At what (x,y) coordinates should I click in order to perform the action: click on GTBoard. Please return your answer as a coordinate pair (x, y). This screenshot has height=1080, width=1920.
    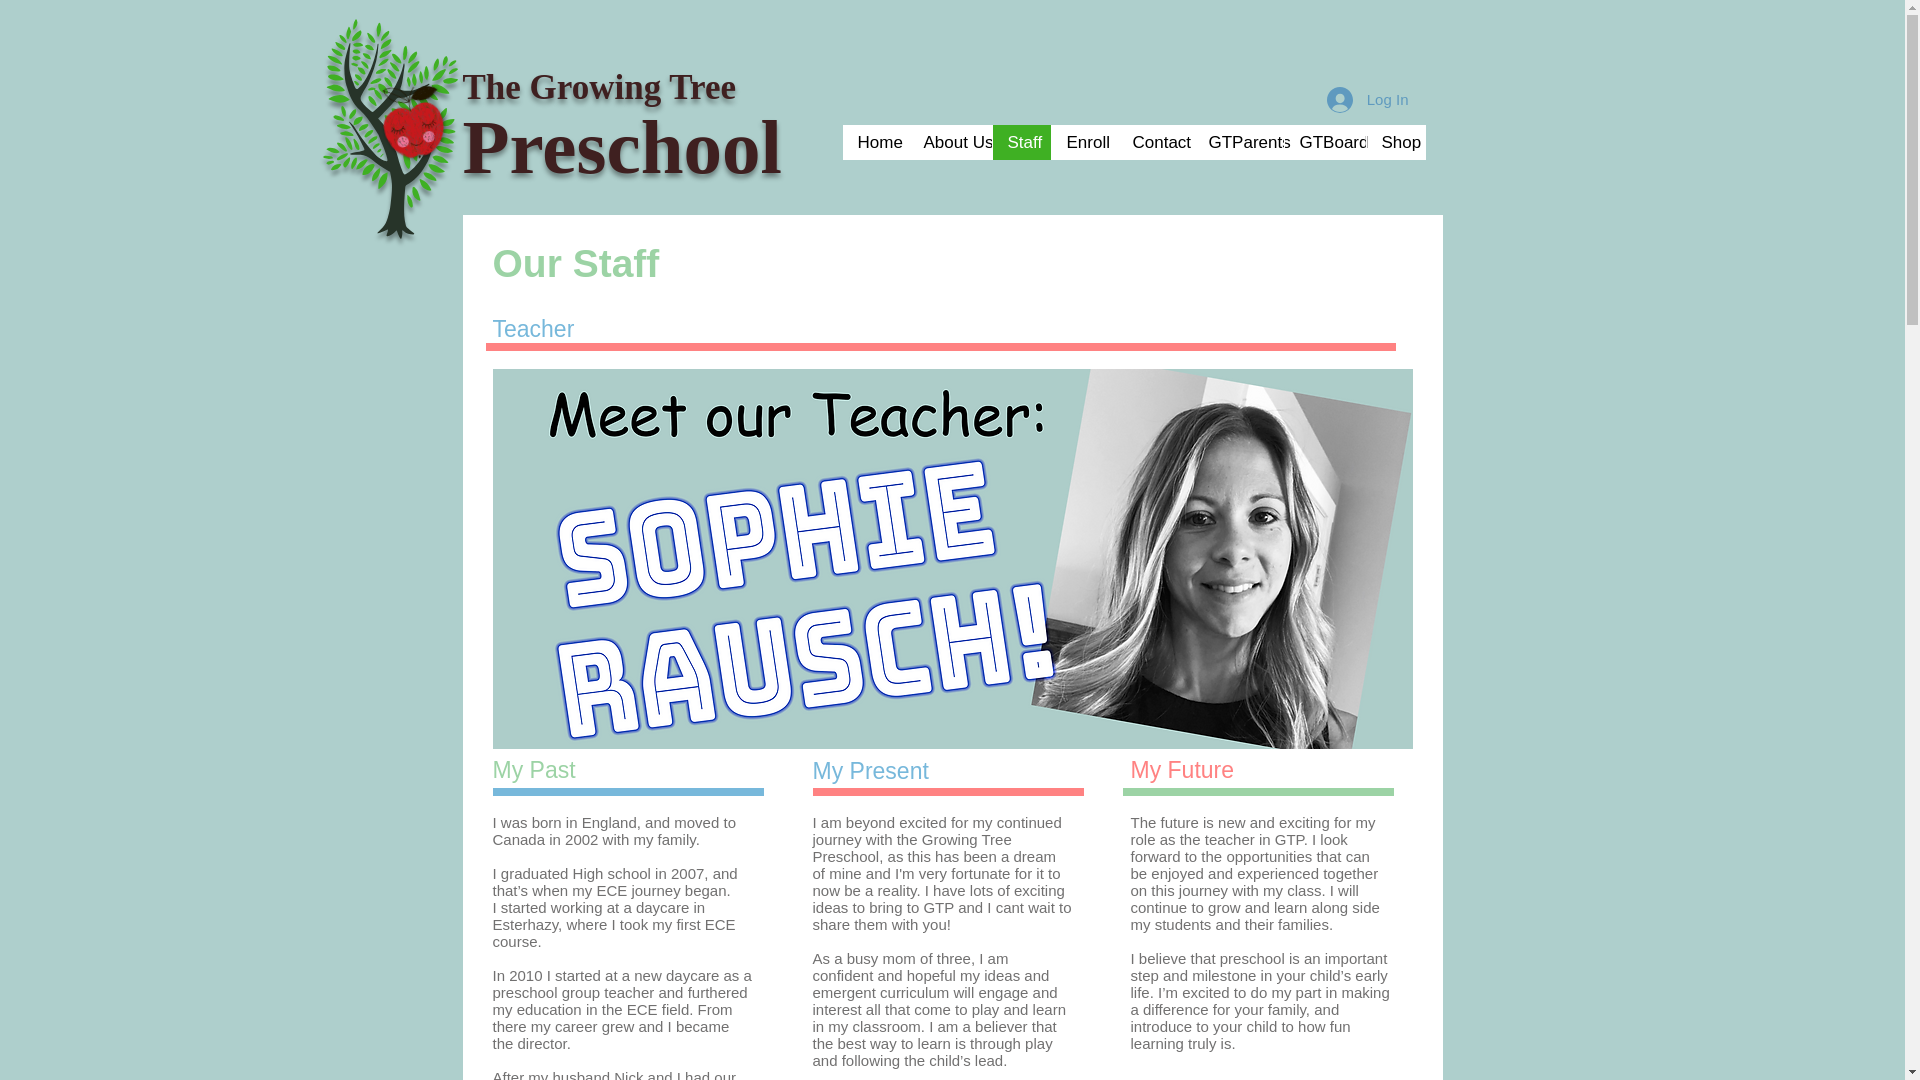
    Looking at the image, I should click on (1324, 142).